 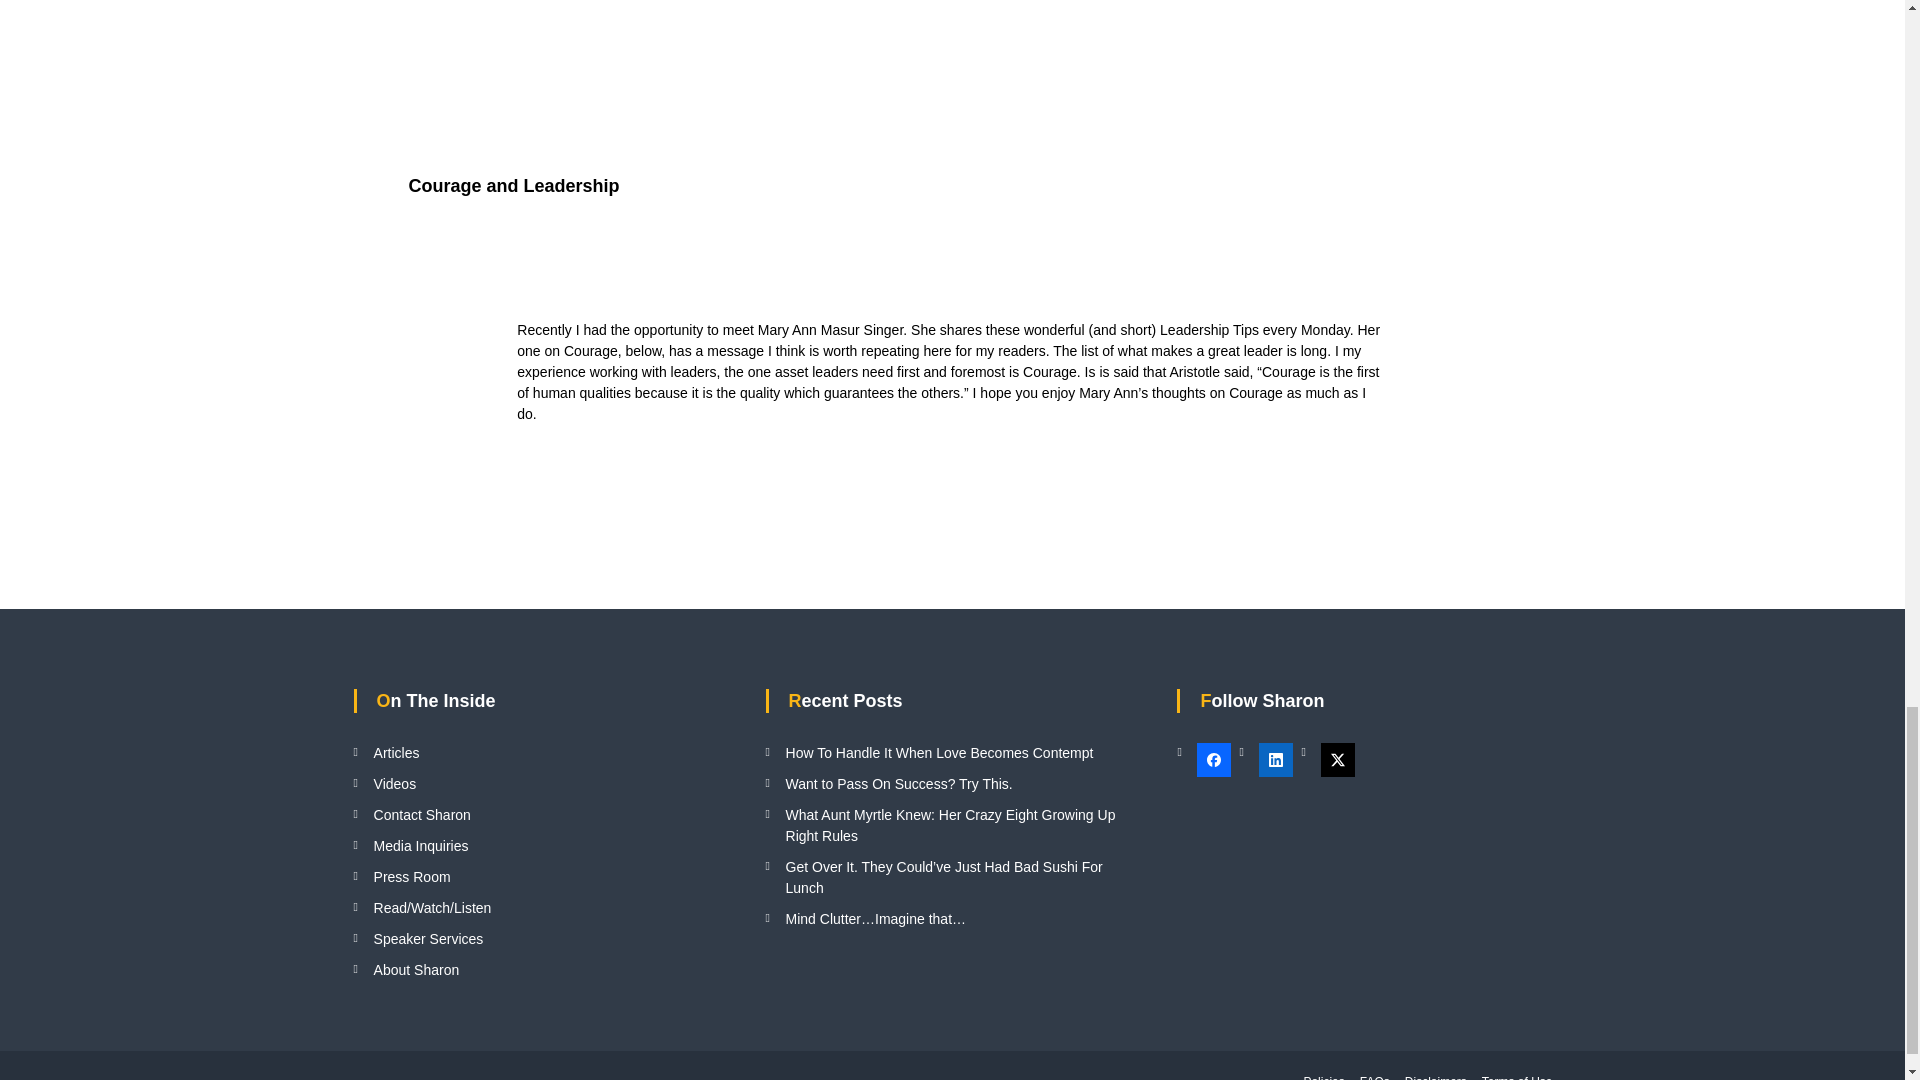 What do you see at coordinates (899, 784) in the screenshot?
I see `Want to Pass On Success? Try This.` at bounding box center [899, 784].